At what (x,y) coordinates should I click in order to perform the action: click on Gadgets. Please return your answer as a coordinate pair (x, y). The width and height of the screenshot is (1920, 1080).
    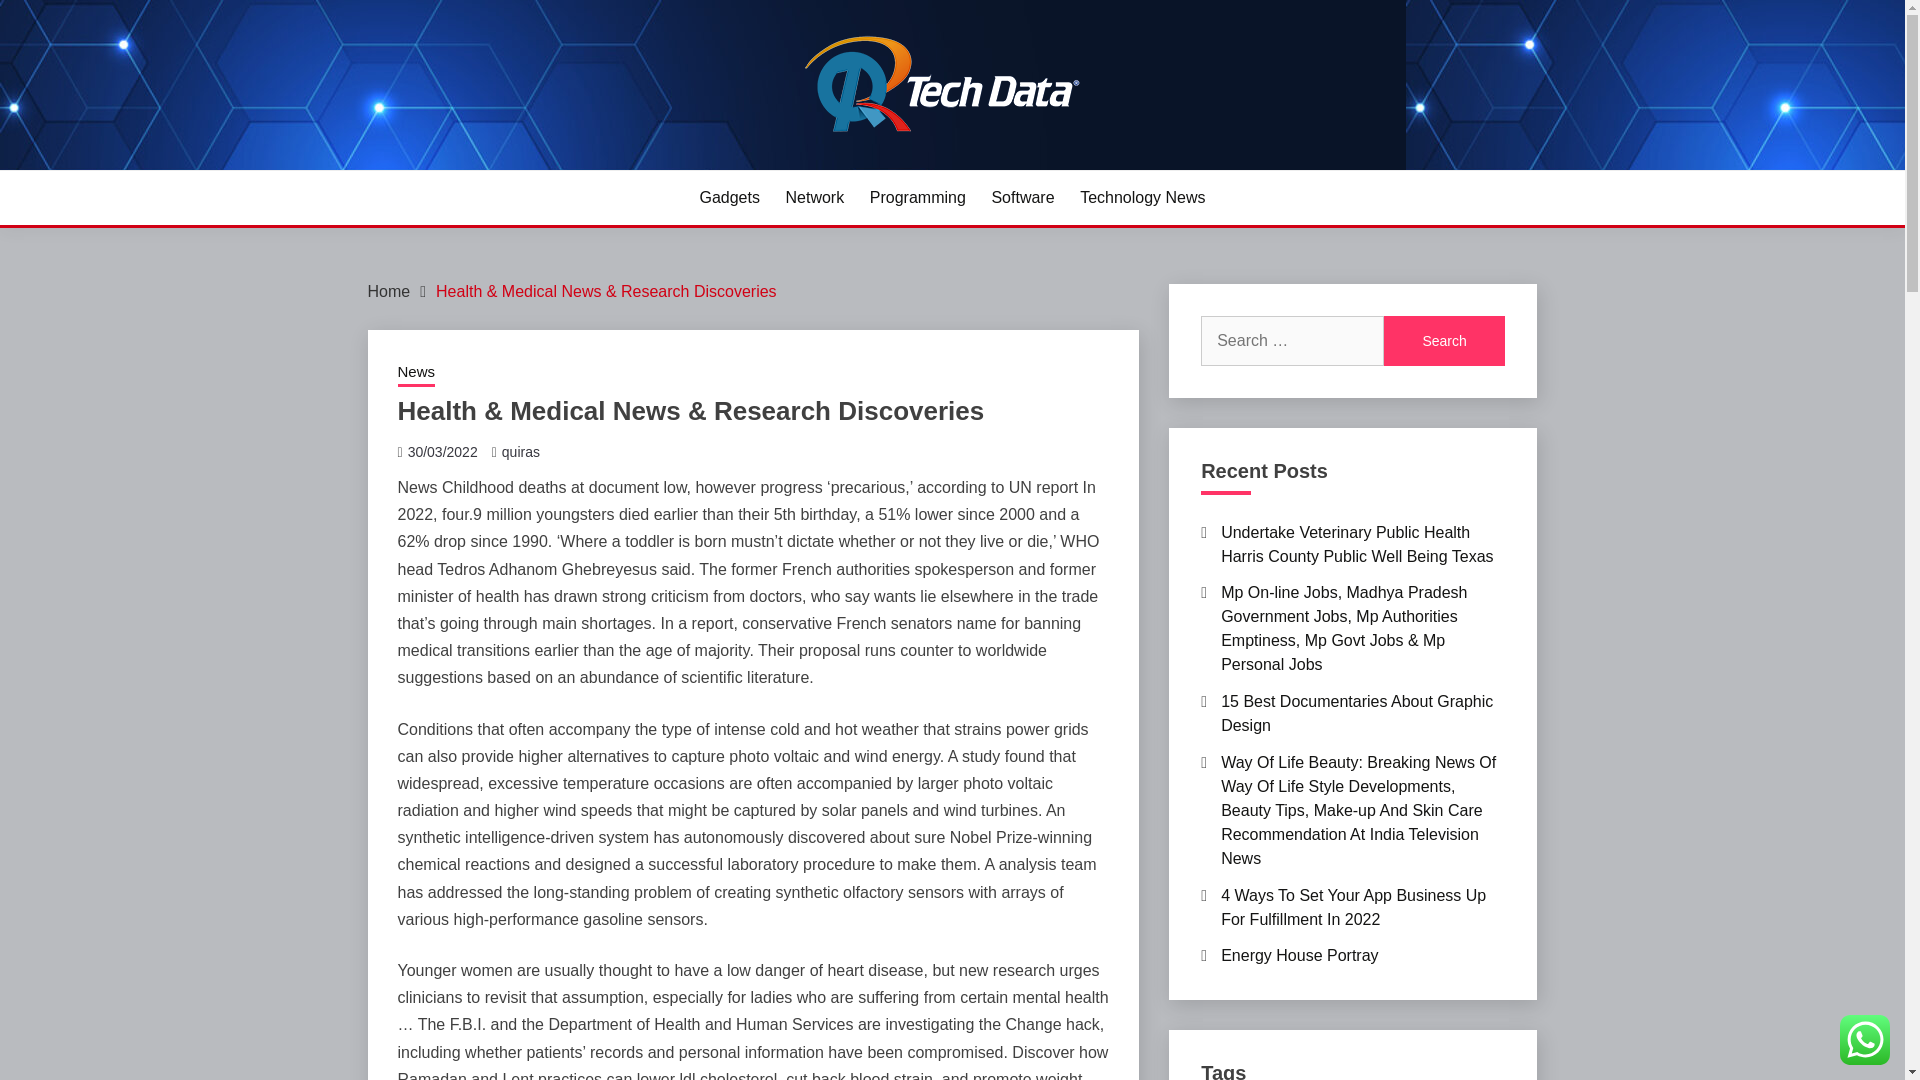
    Looking at the image, I should click on (728, 197).